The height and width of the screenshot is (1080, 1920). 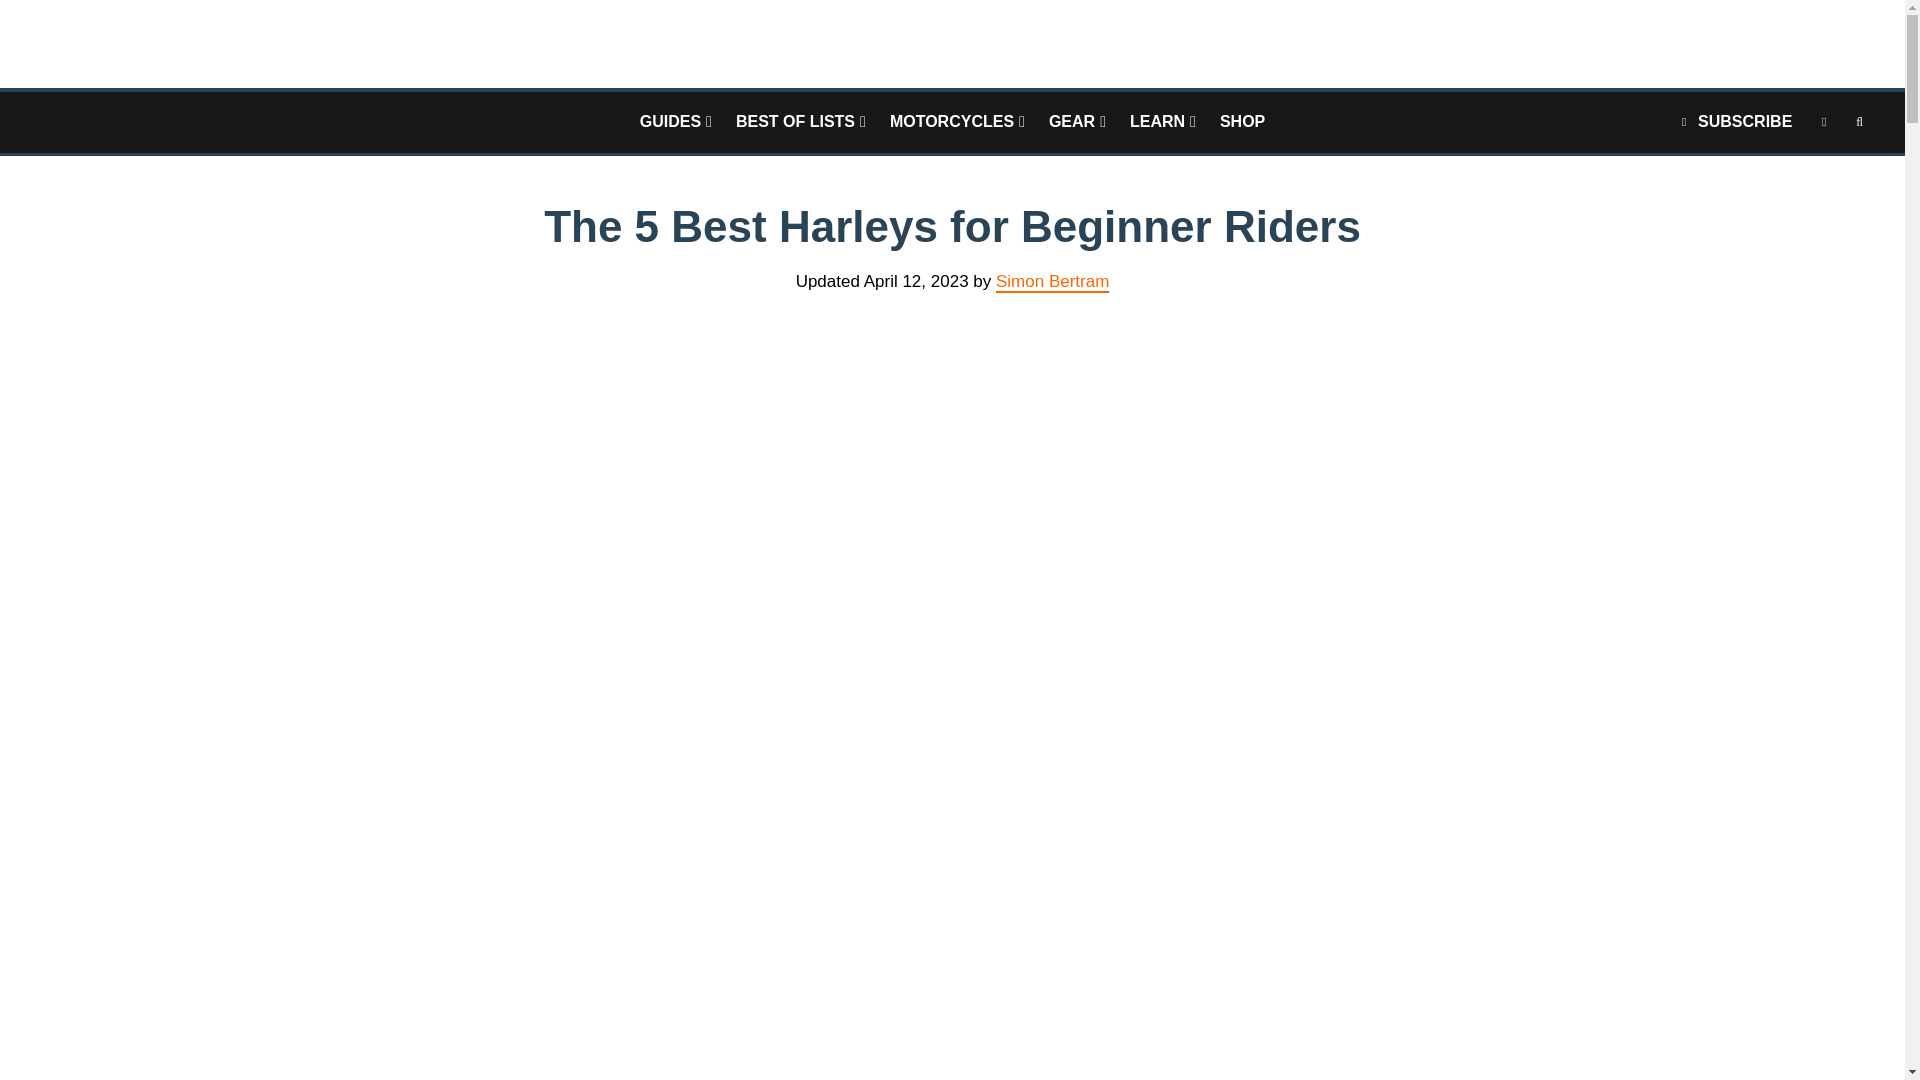 I want to click on MOTORCYCLES, so click(x=956, y=122).